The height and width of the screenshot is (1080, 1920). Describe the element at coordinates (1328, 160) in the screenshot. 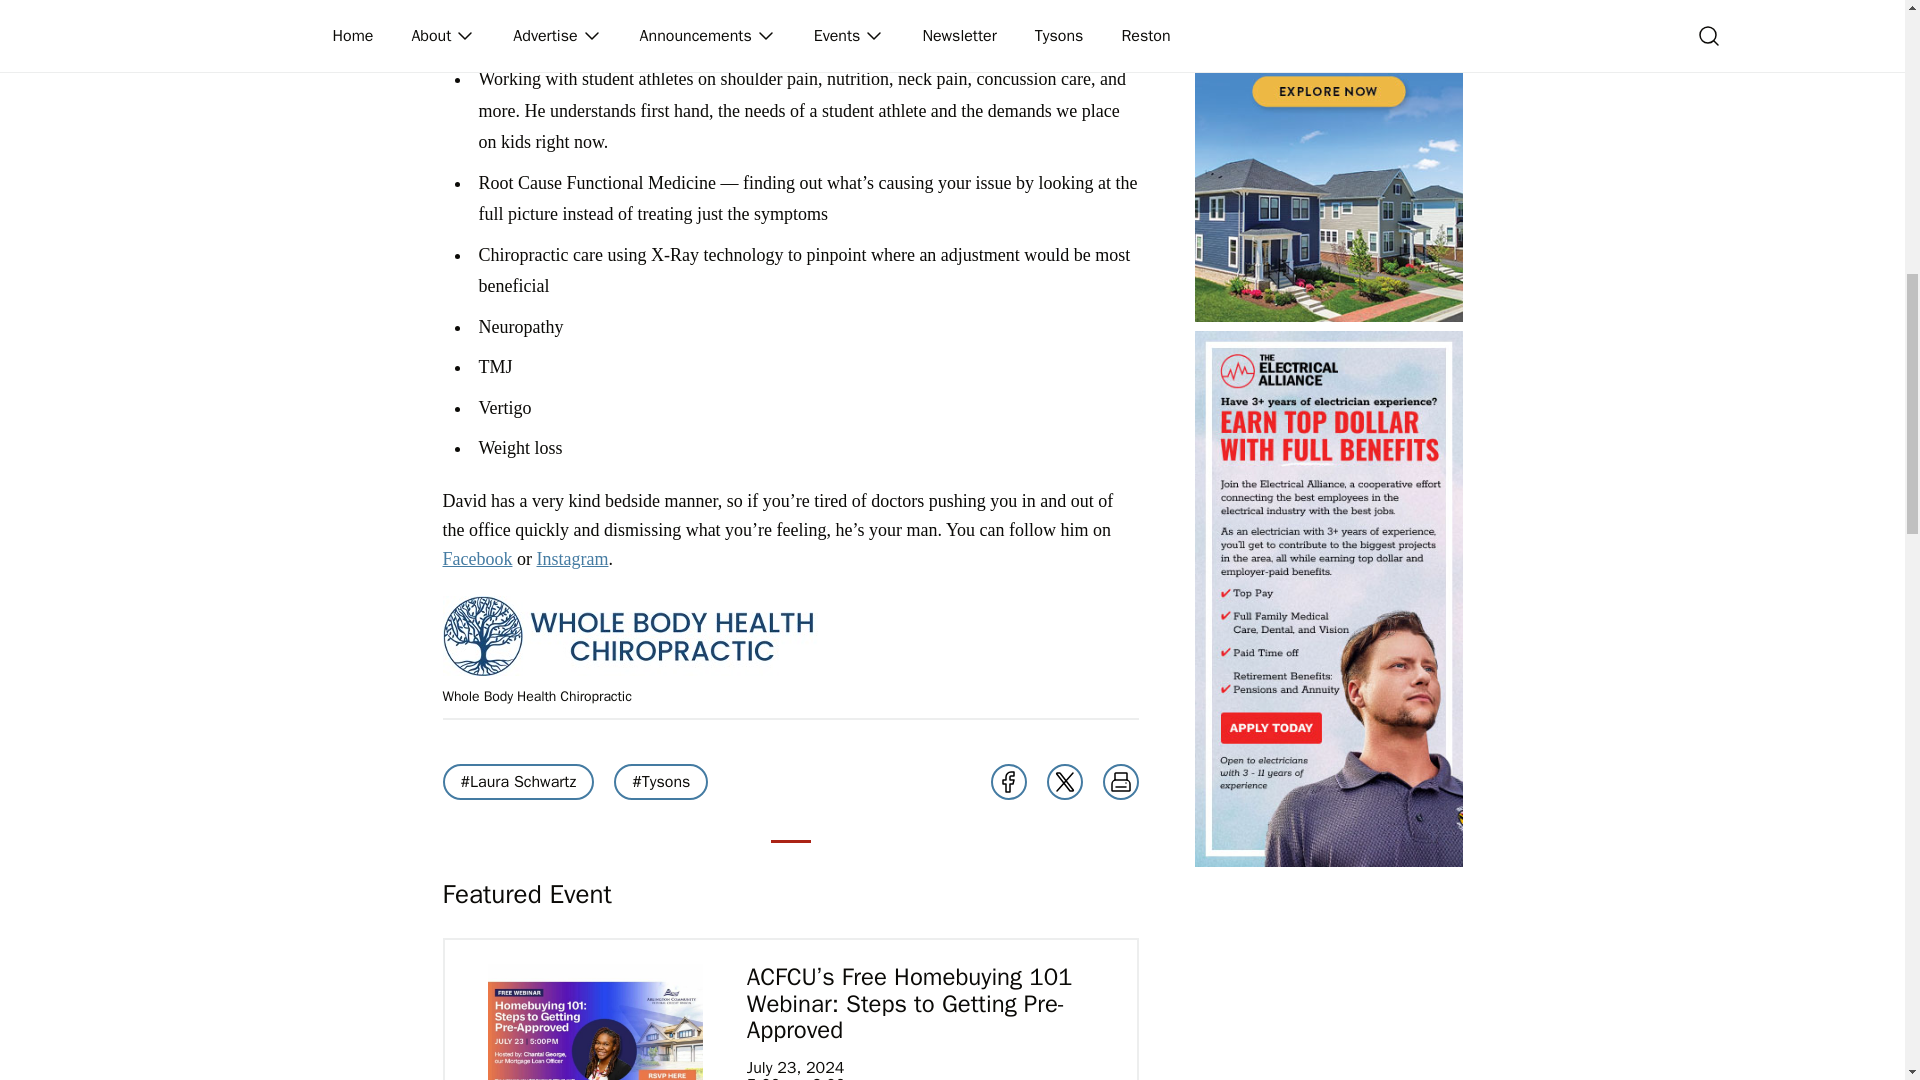

I see `Explore Now Streetscape` at that location.